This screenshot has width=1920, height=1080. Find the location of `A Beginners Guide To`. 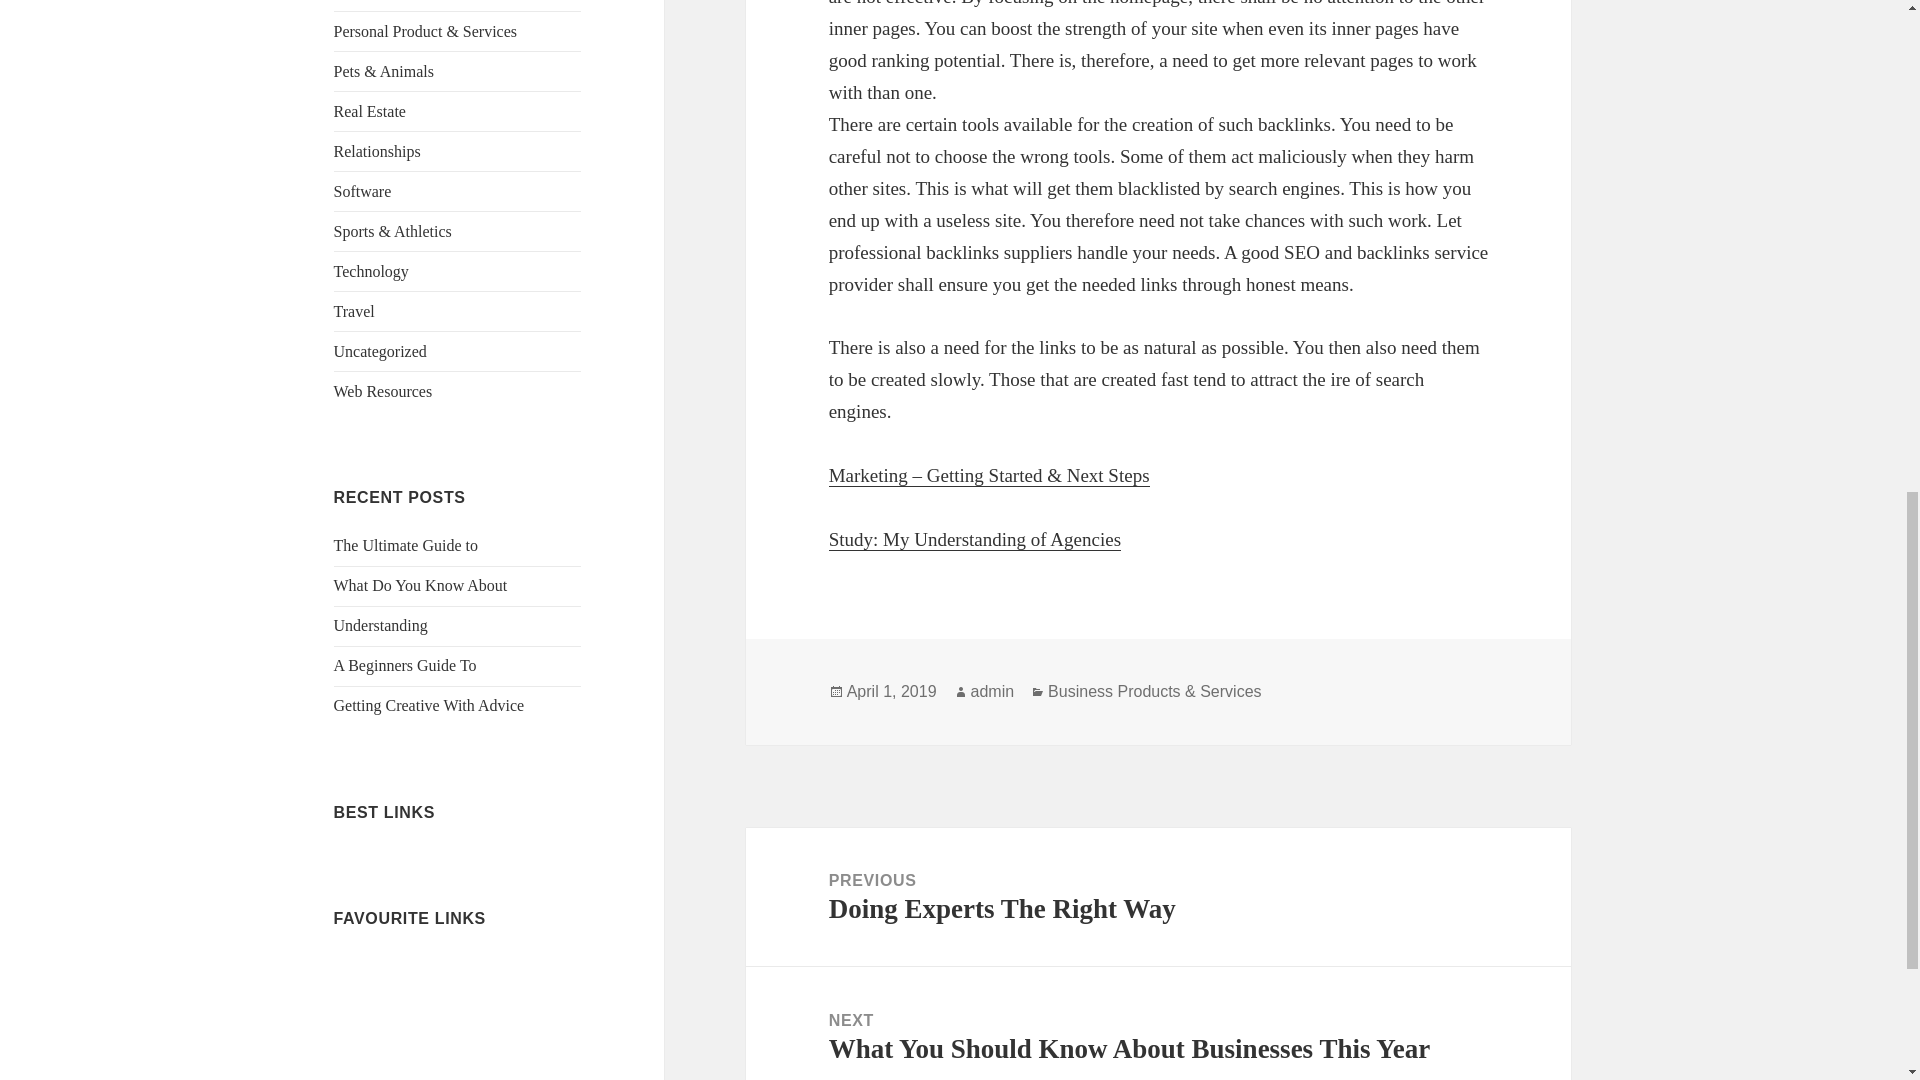

A Beginners Guide To is located at coordinates (405, 664).